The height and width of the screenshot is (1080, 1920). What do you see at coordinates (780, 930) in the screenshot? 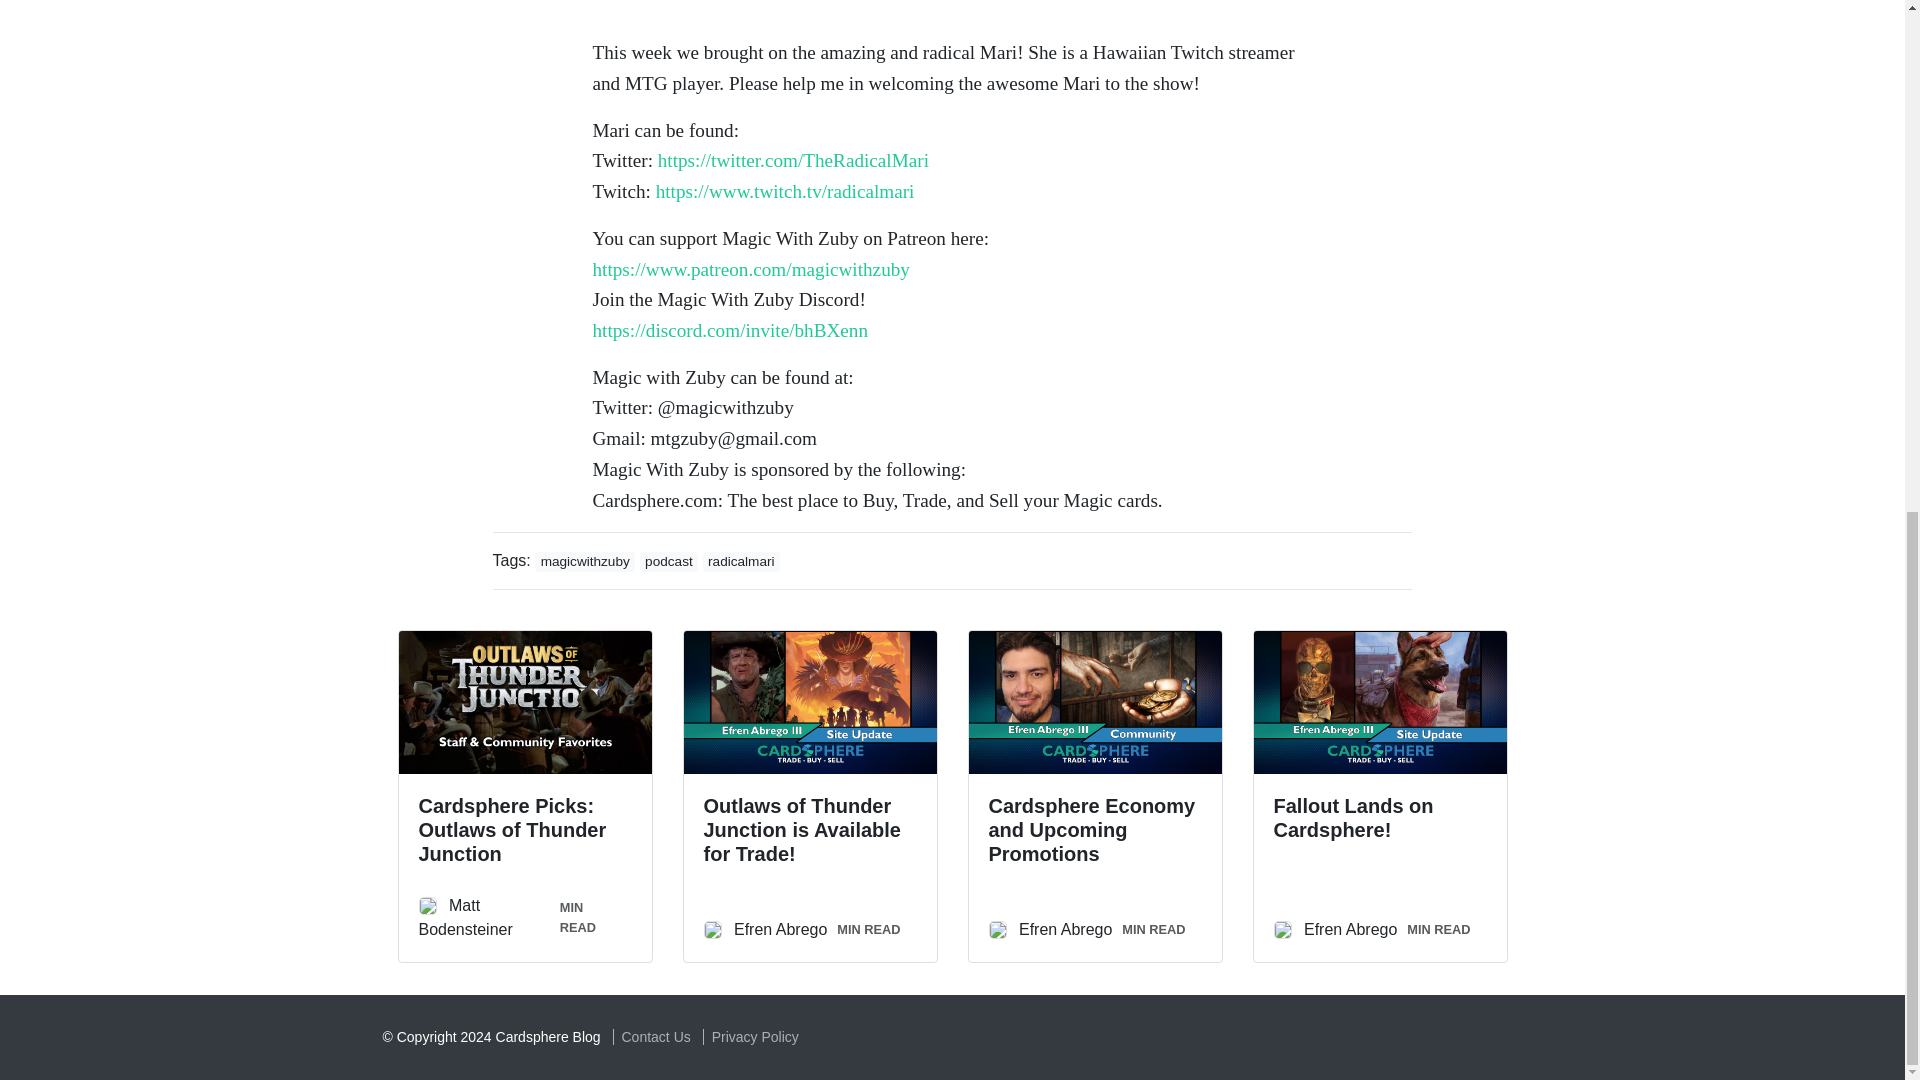
I see `Efren Abrego` at bounding box center [780, 930].